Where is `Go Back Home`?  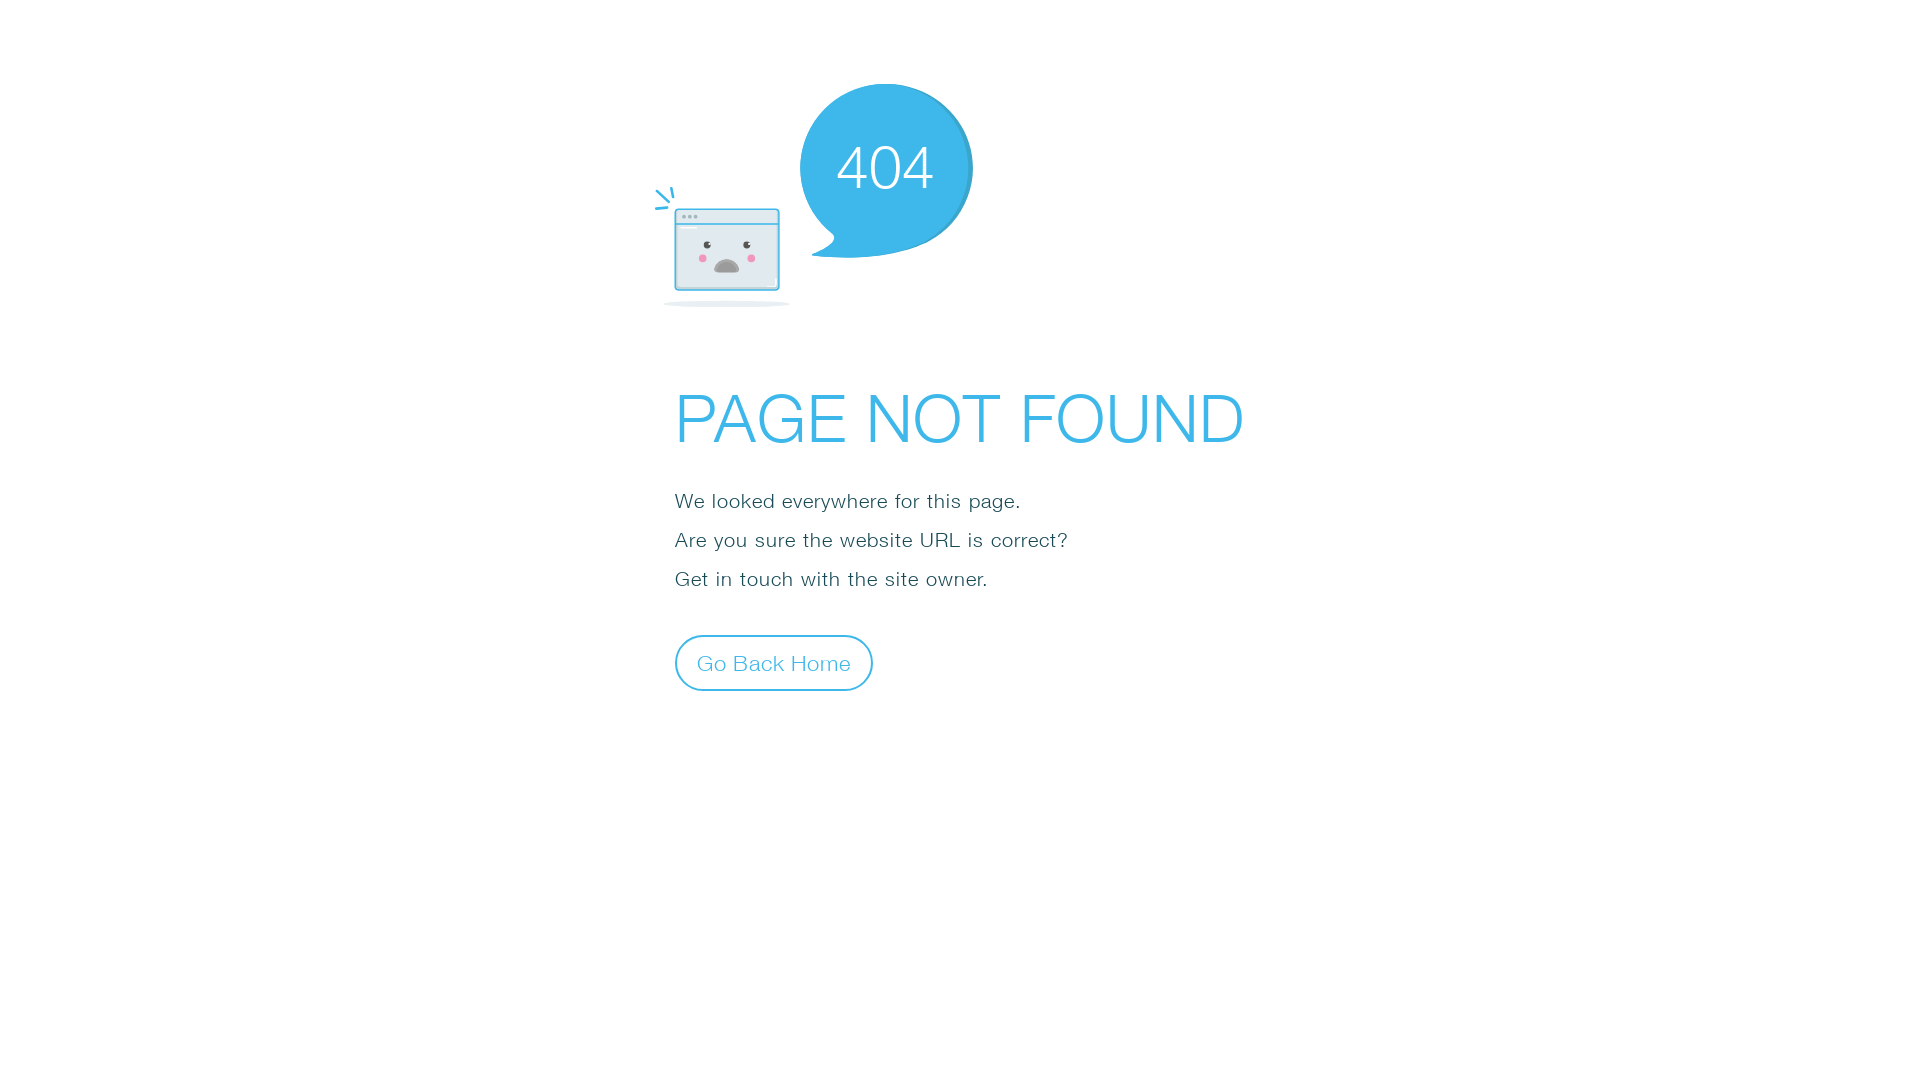
Go Back Home is located at coordinates (774, 662).